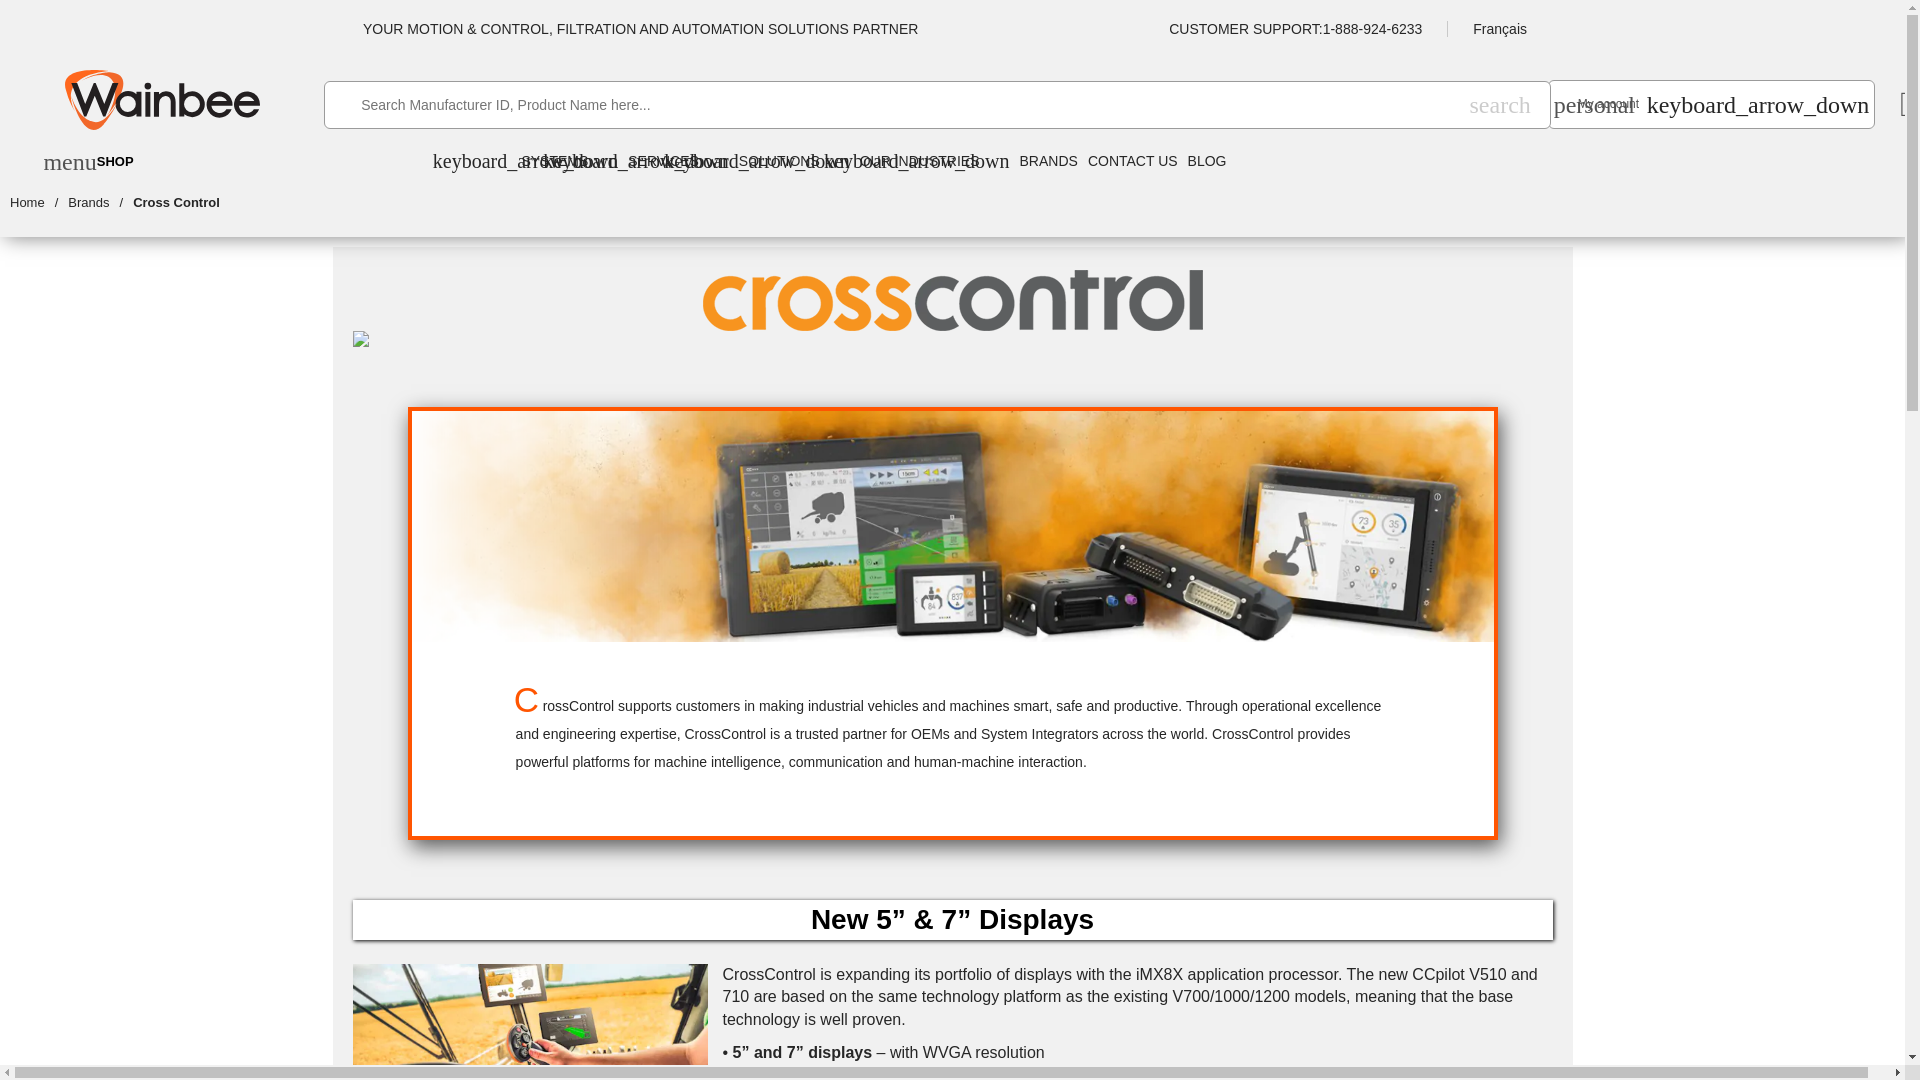 The height and width of the screenshot is (1080, 1920). What do you see at coordinates (87, 162) in the screenshot?
I see `search` at bounding box center [87, 162].